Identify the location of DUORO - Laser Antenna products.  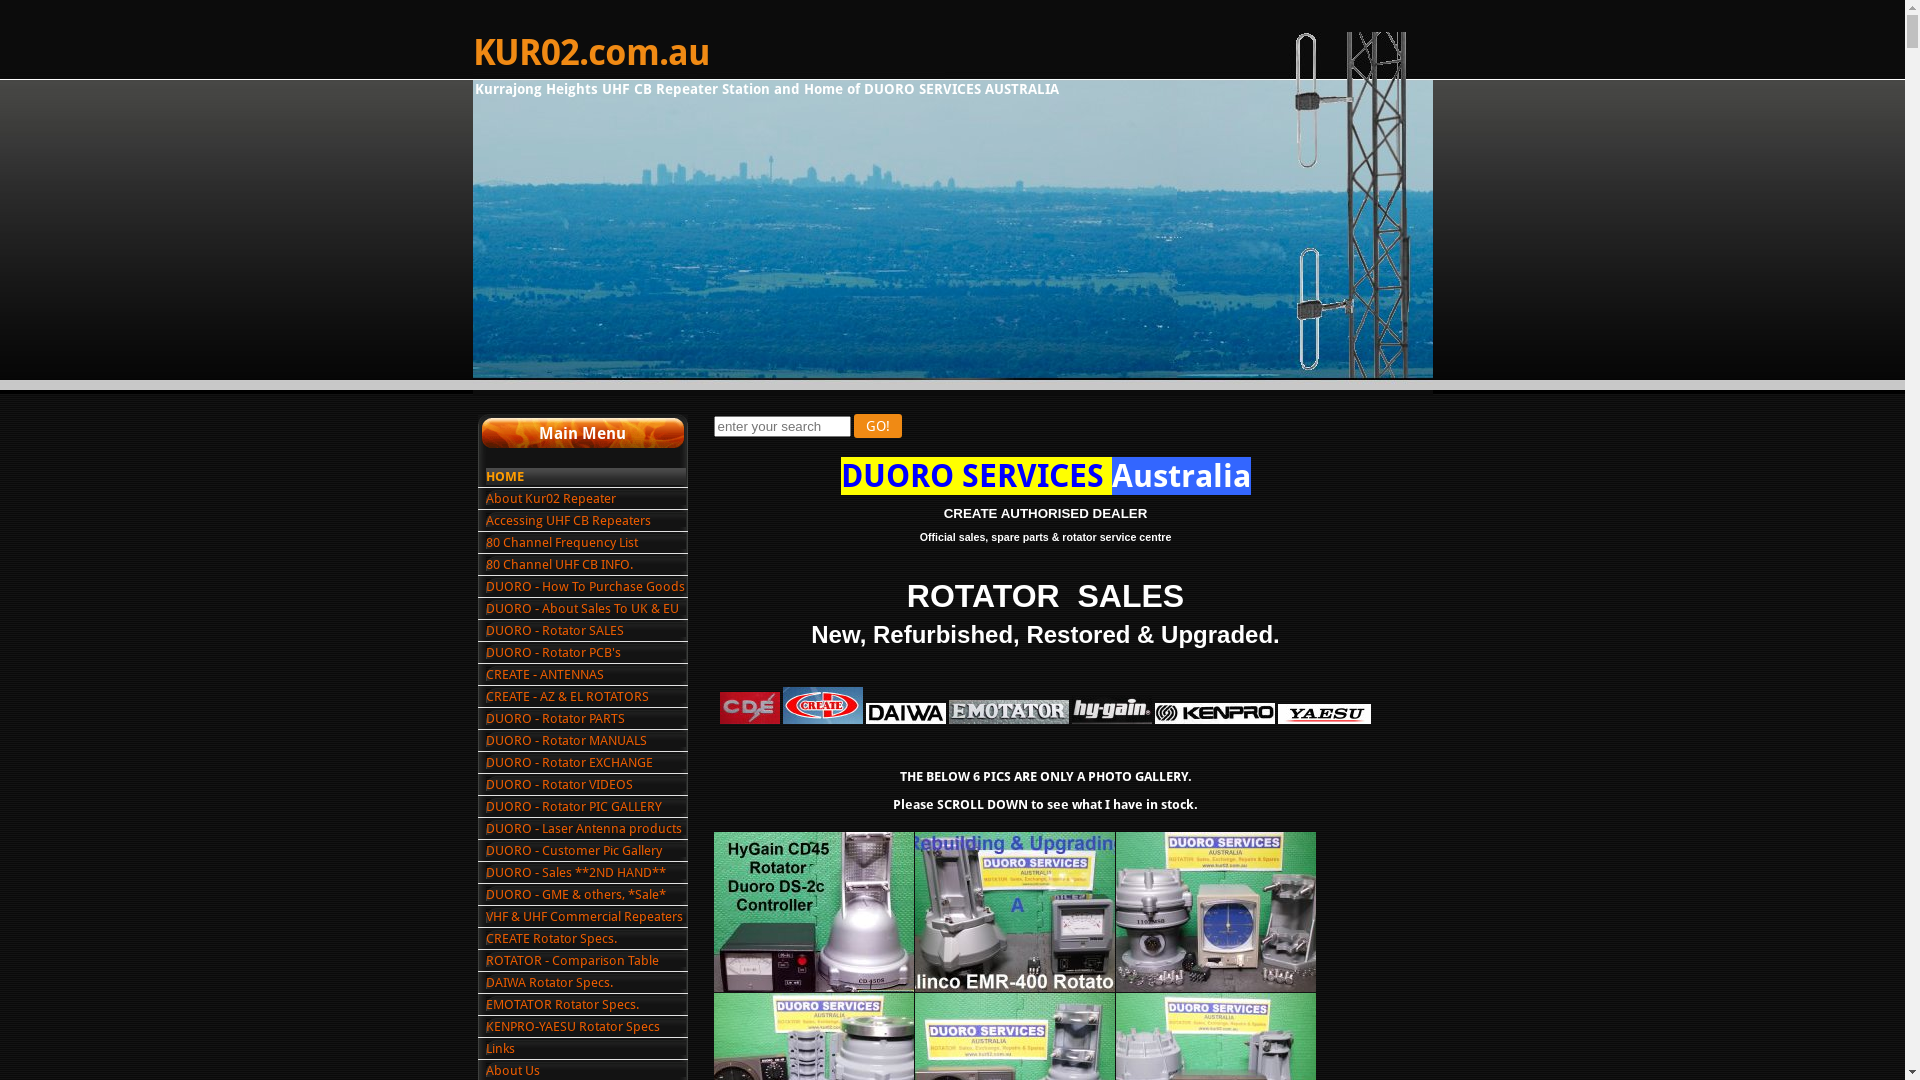
(586, 828).